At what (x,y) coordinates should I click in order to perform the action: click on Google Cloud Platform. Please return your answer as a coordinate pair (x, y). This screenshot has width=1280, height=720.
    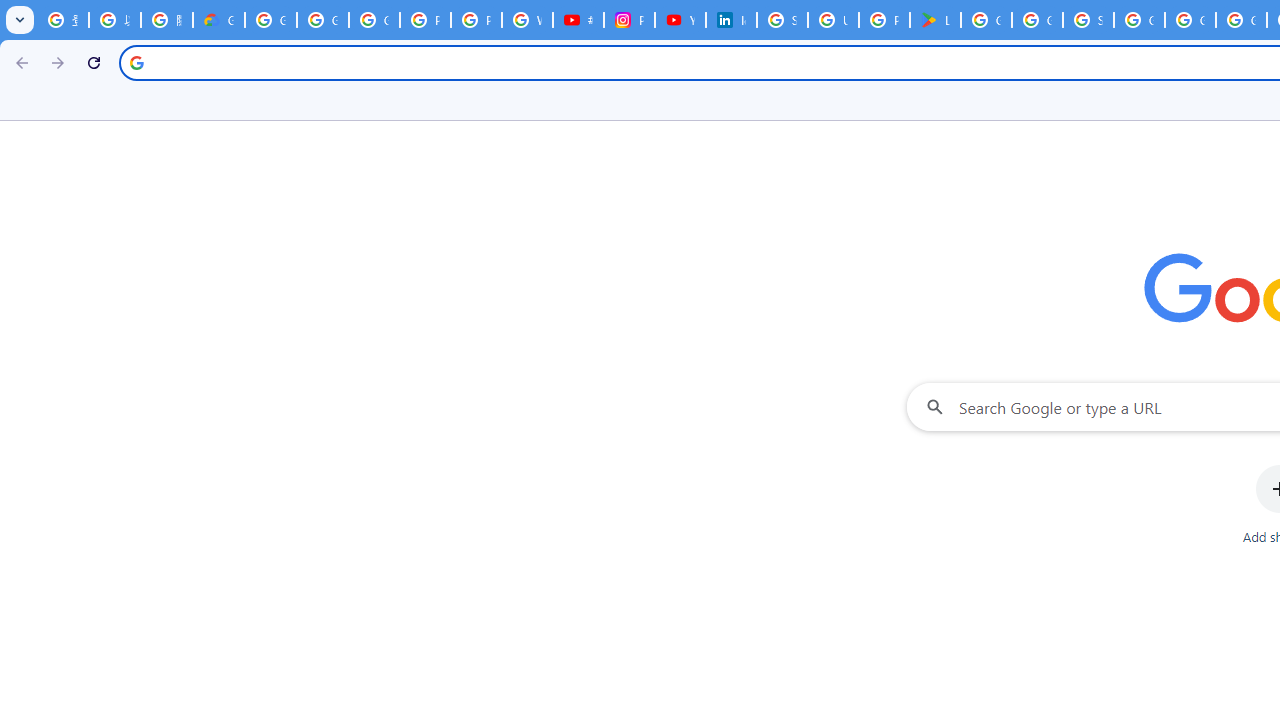
    Looking at the image, I should click on (1190, 20).